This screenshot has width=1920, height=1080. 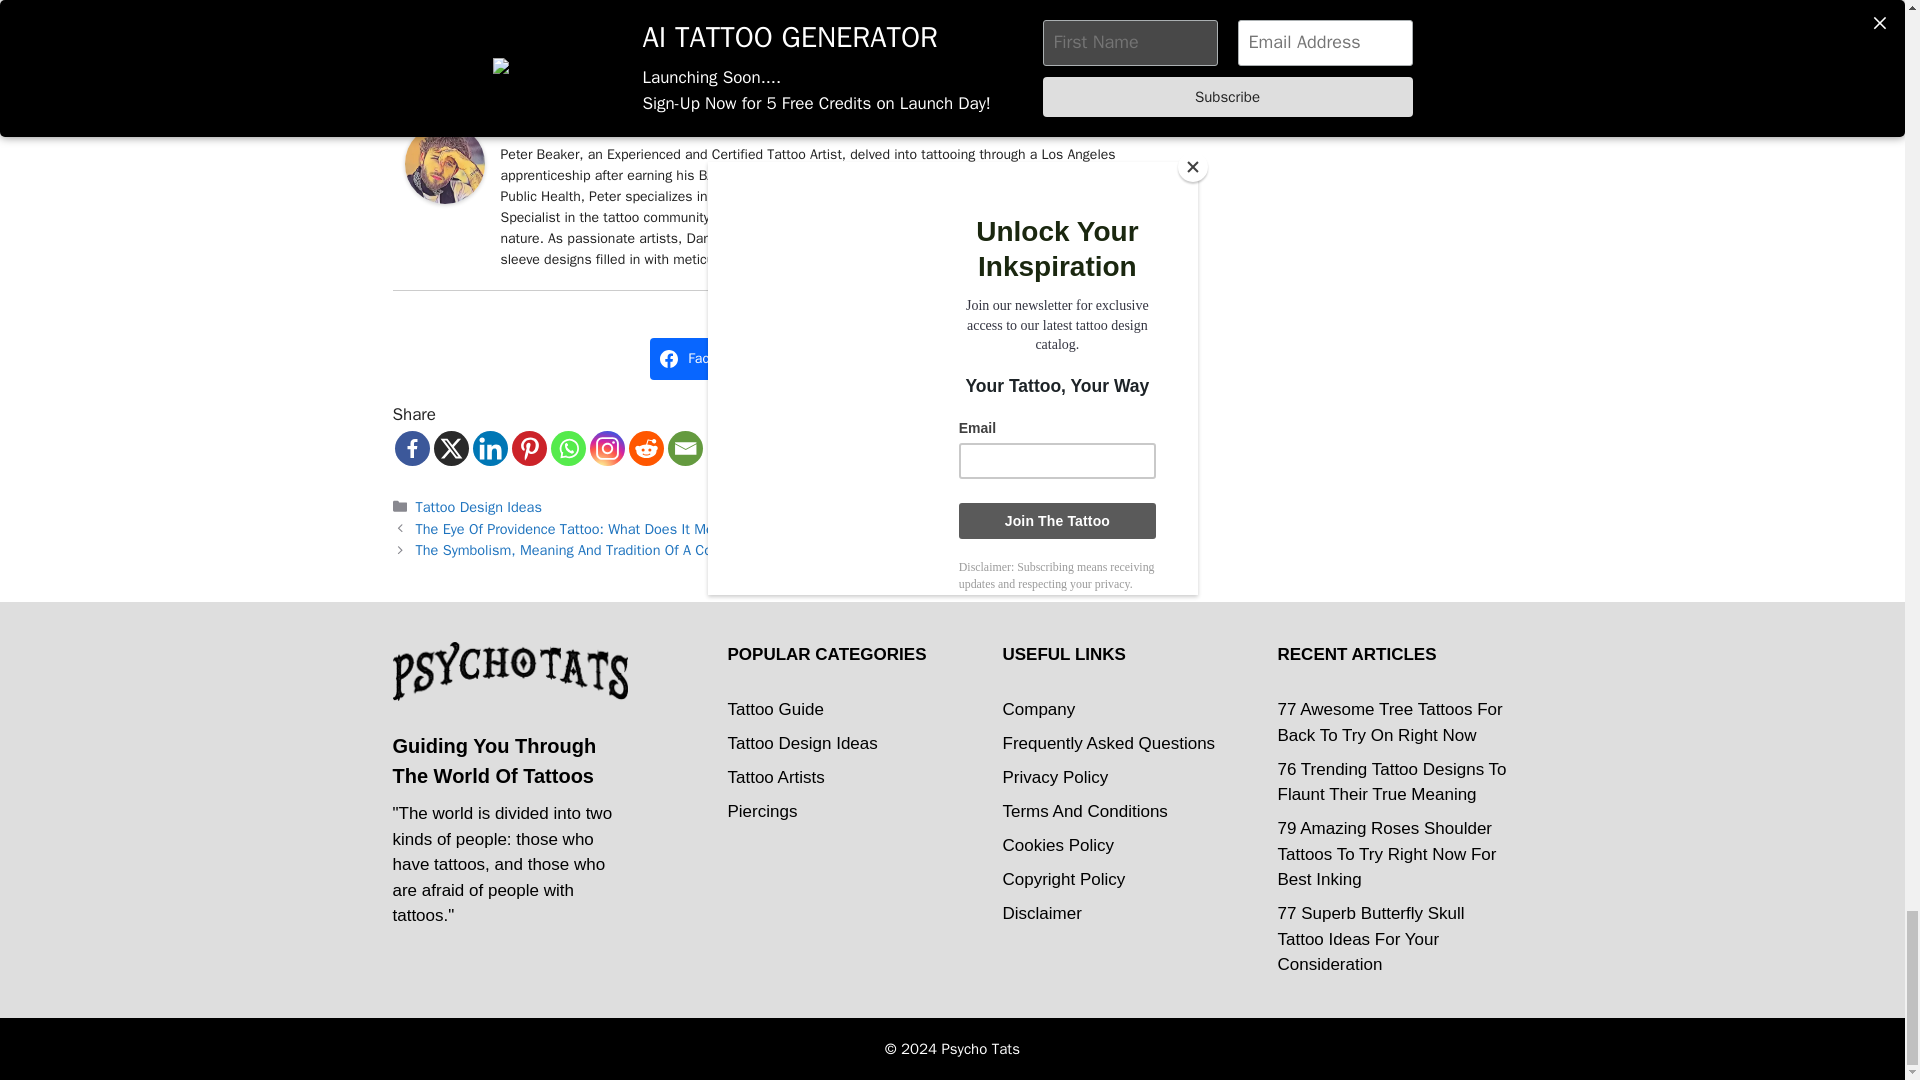 What do you see at coordinates (705, 359) in the screenshot?
I see `Share on Facebook` at bounding box center [705, 359].